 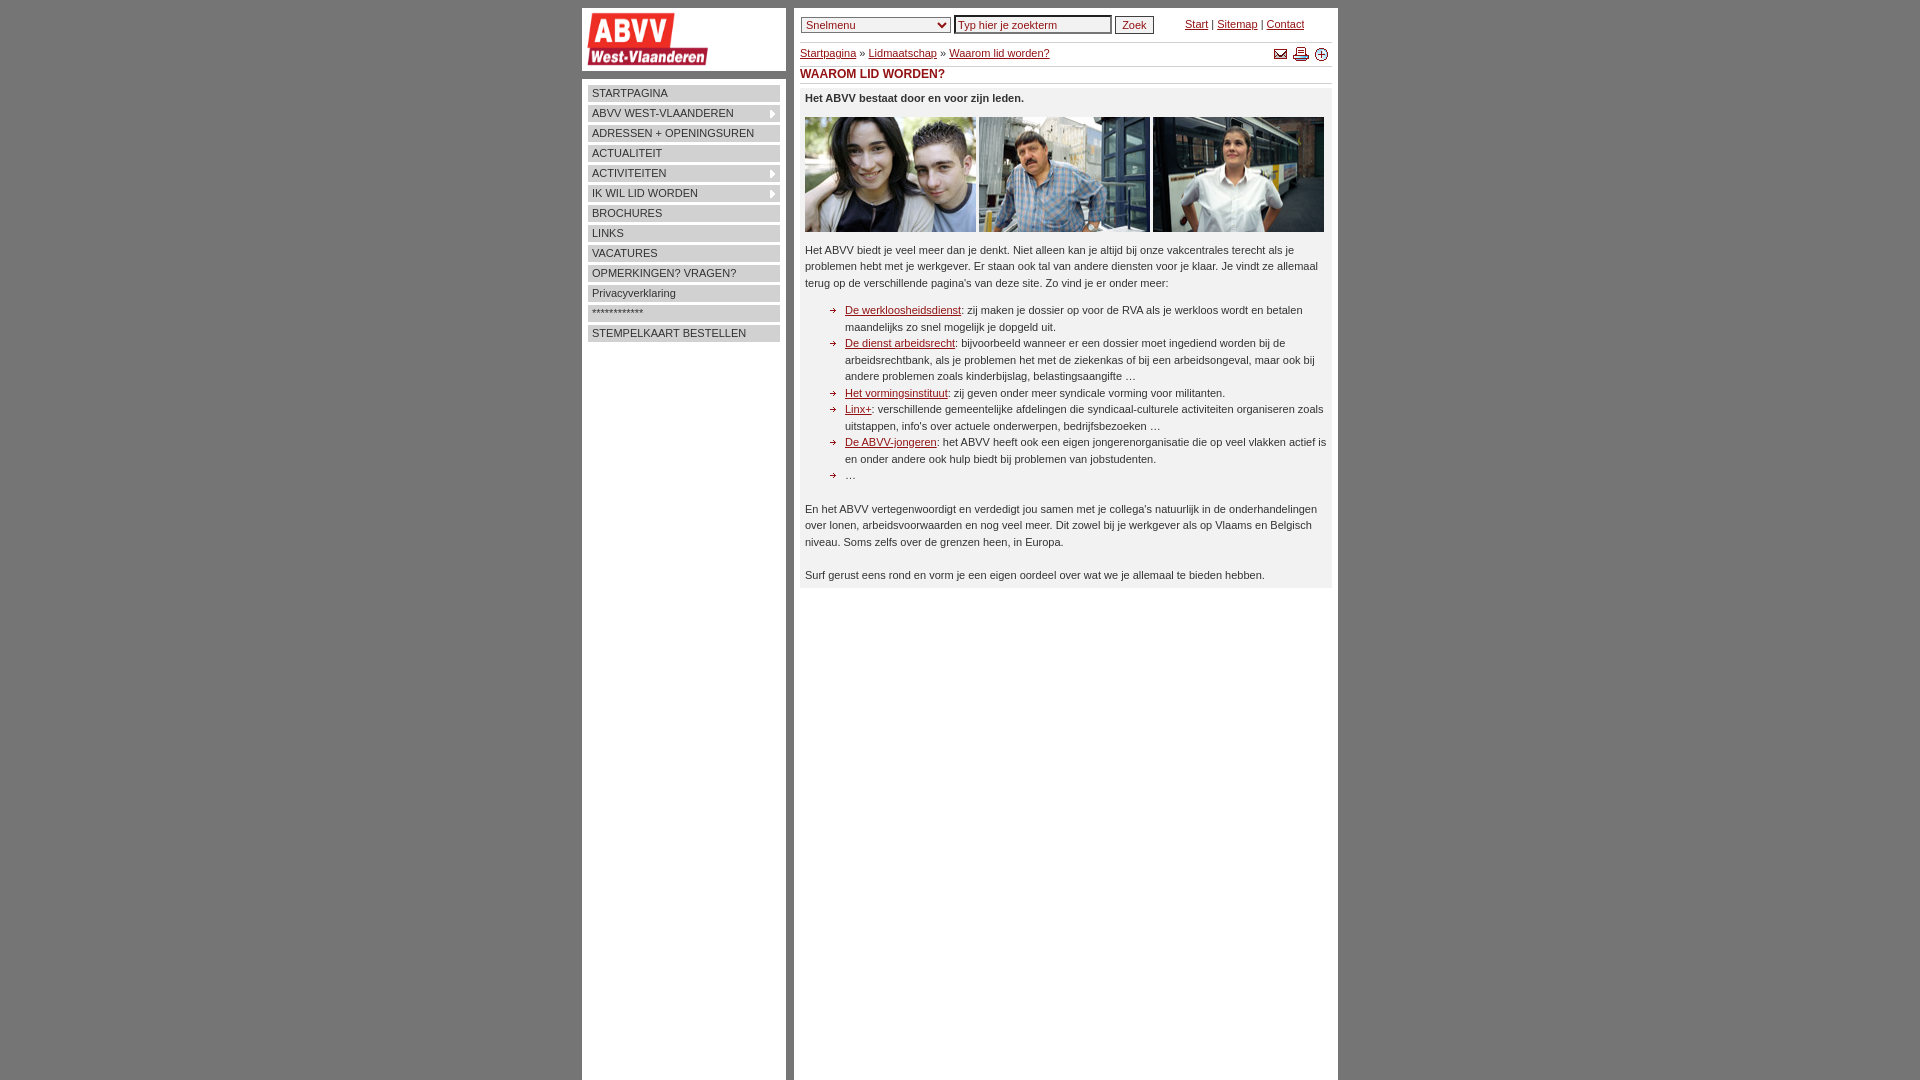 What do you see at coordinates (684, 214) in the screenshot?
I see `BROCHURES` at bounding box center [684, 214].